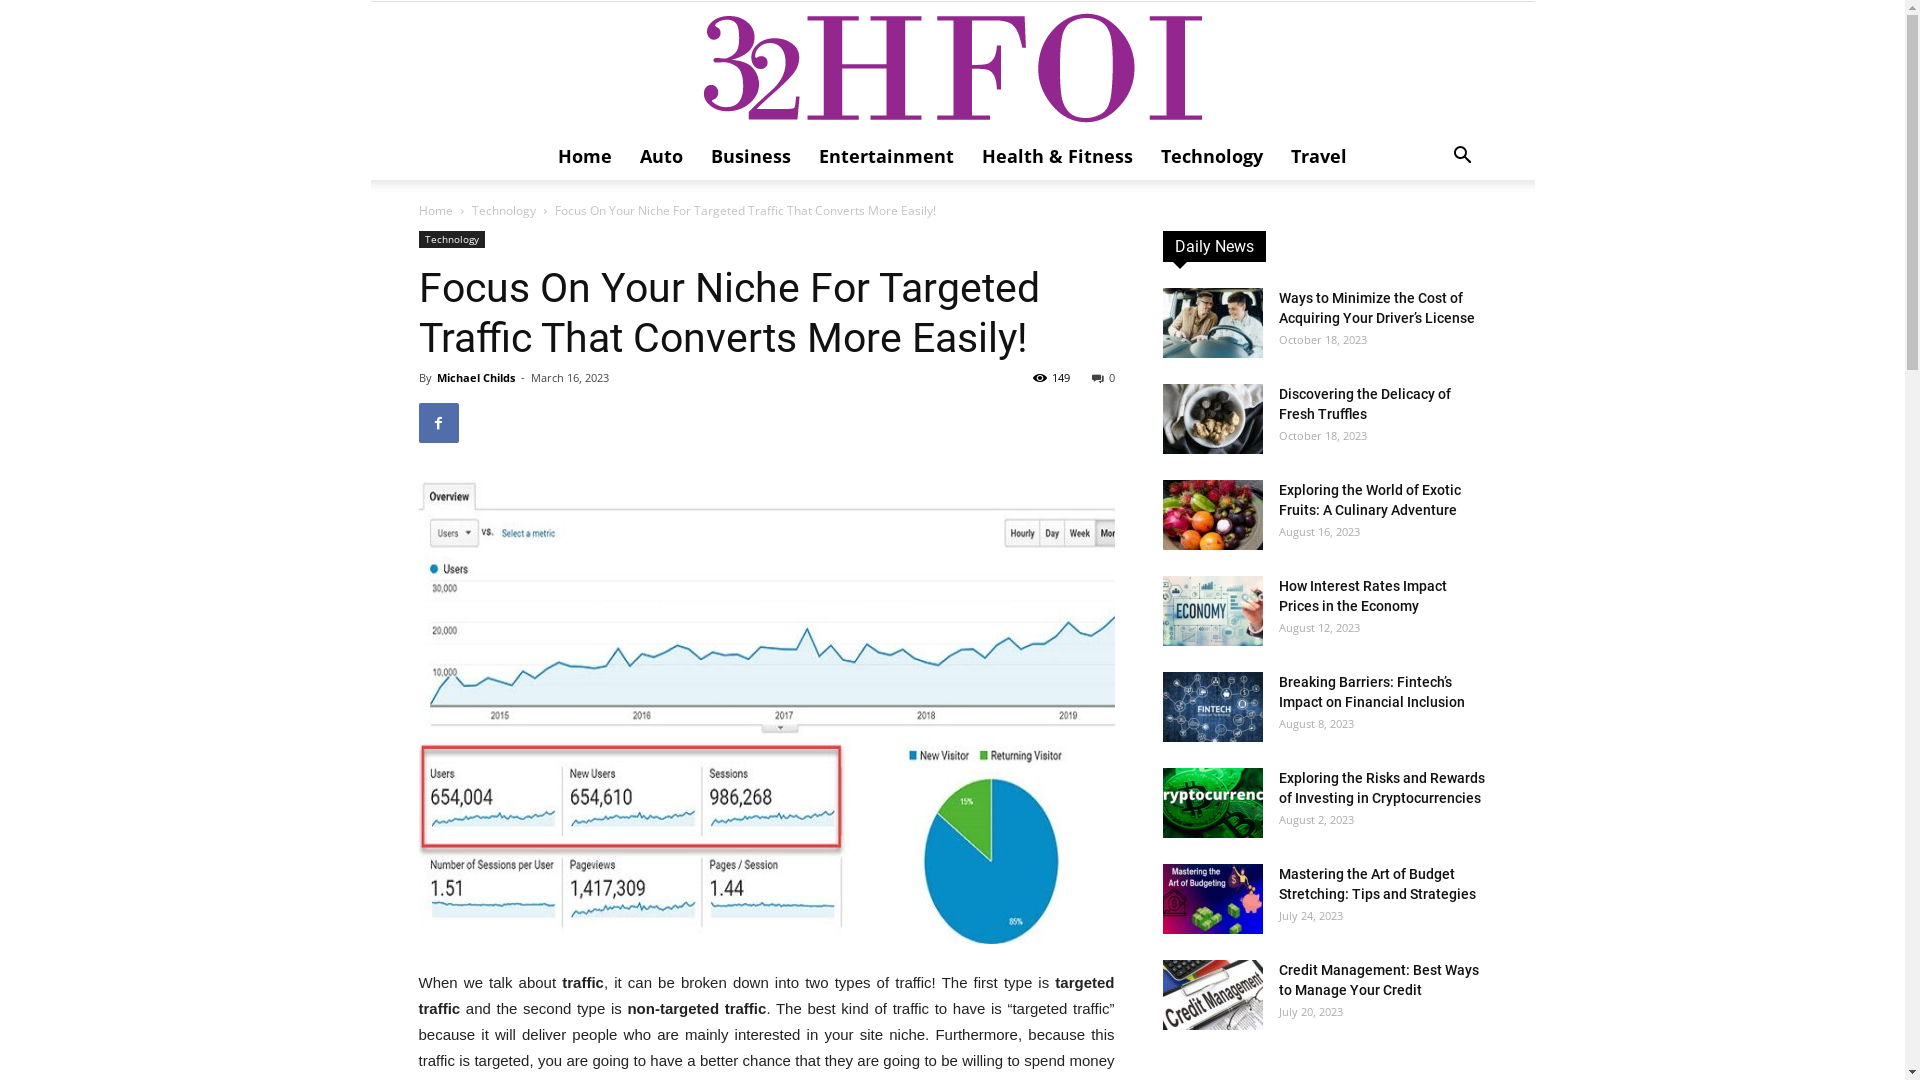 This screenshot has height=1080, width=1920. I want to click on website traffic, so click(766, 712).